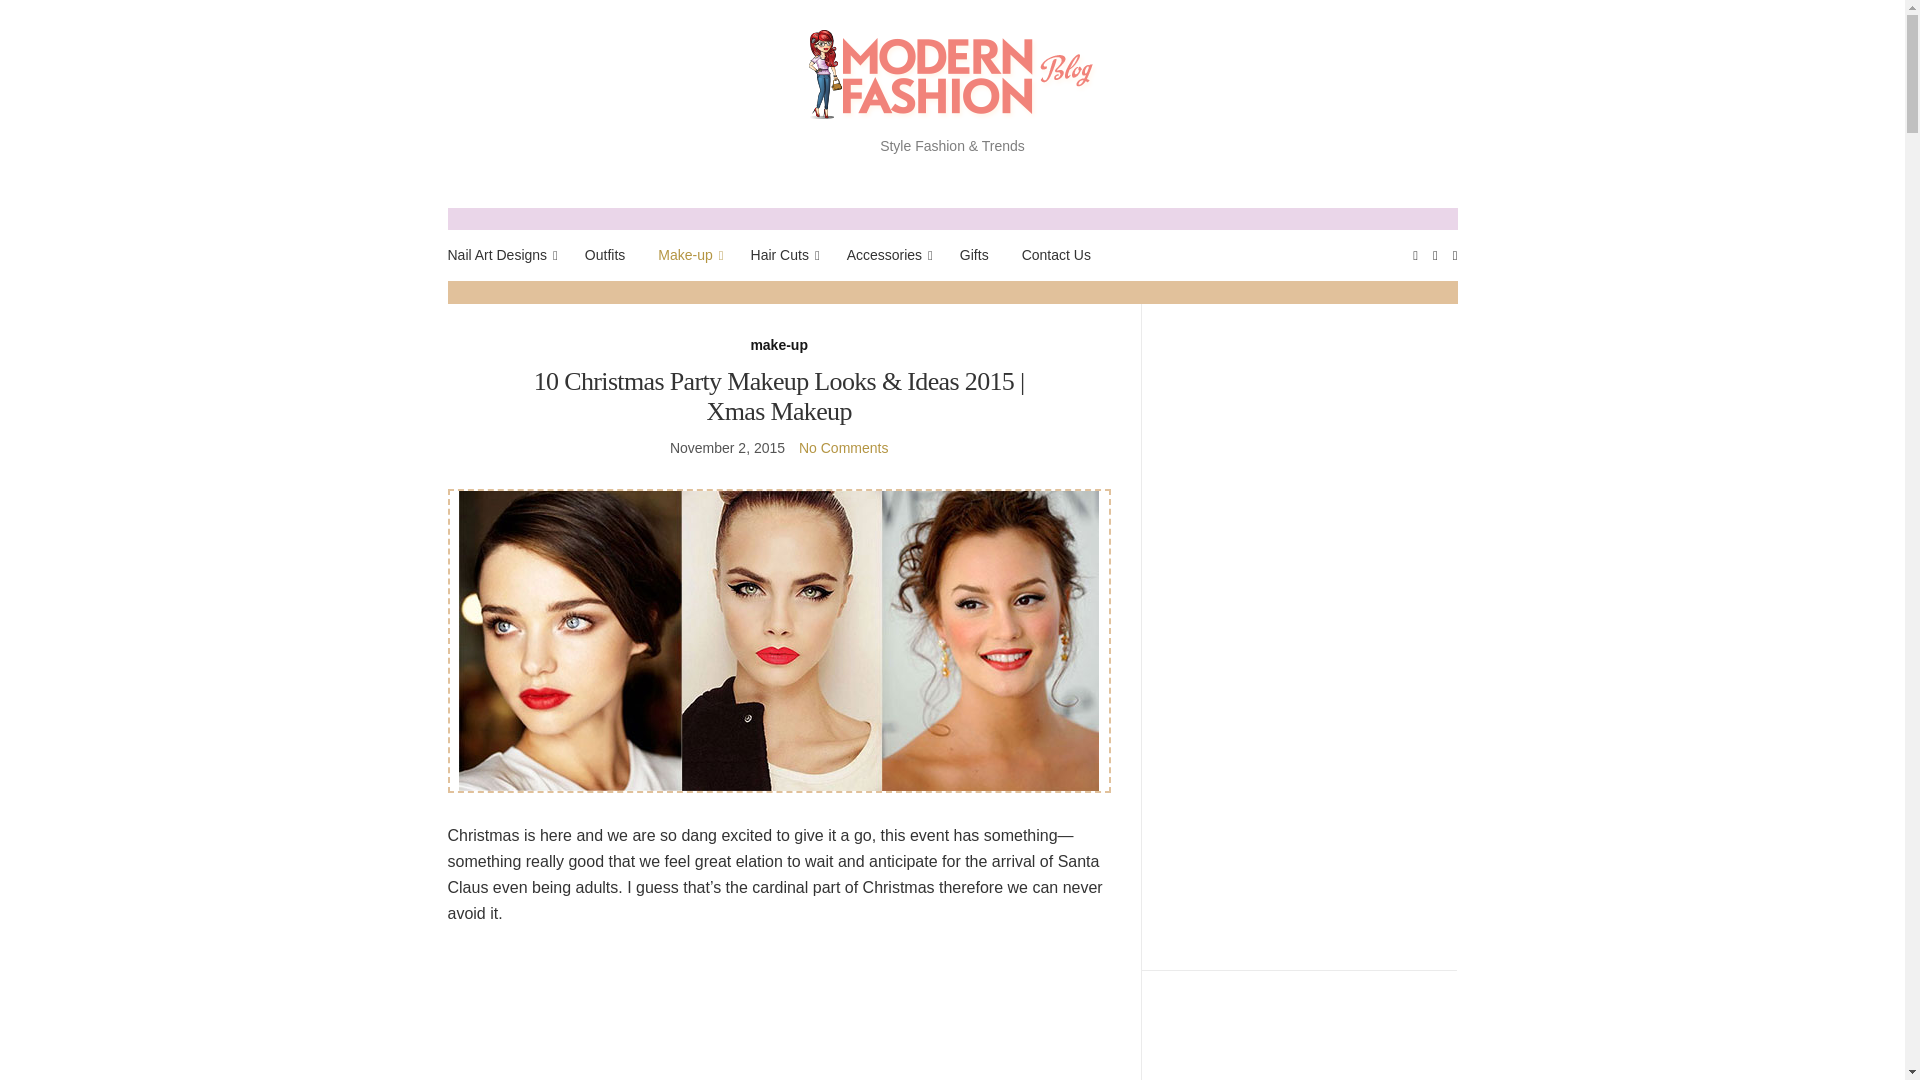  I want to click on Make-up, so click(687, 255).